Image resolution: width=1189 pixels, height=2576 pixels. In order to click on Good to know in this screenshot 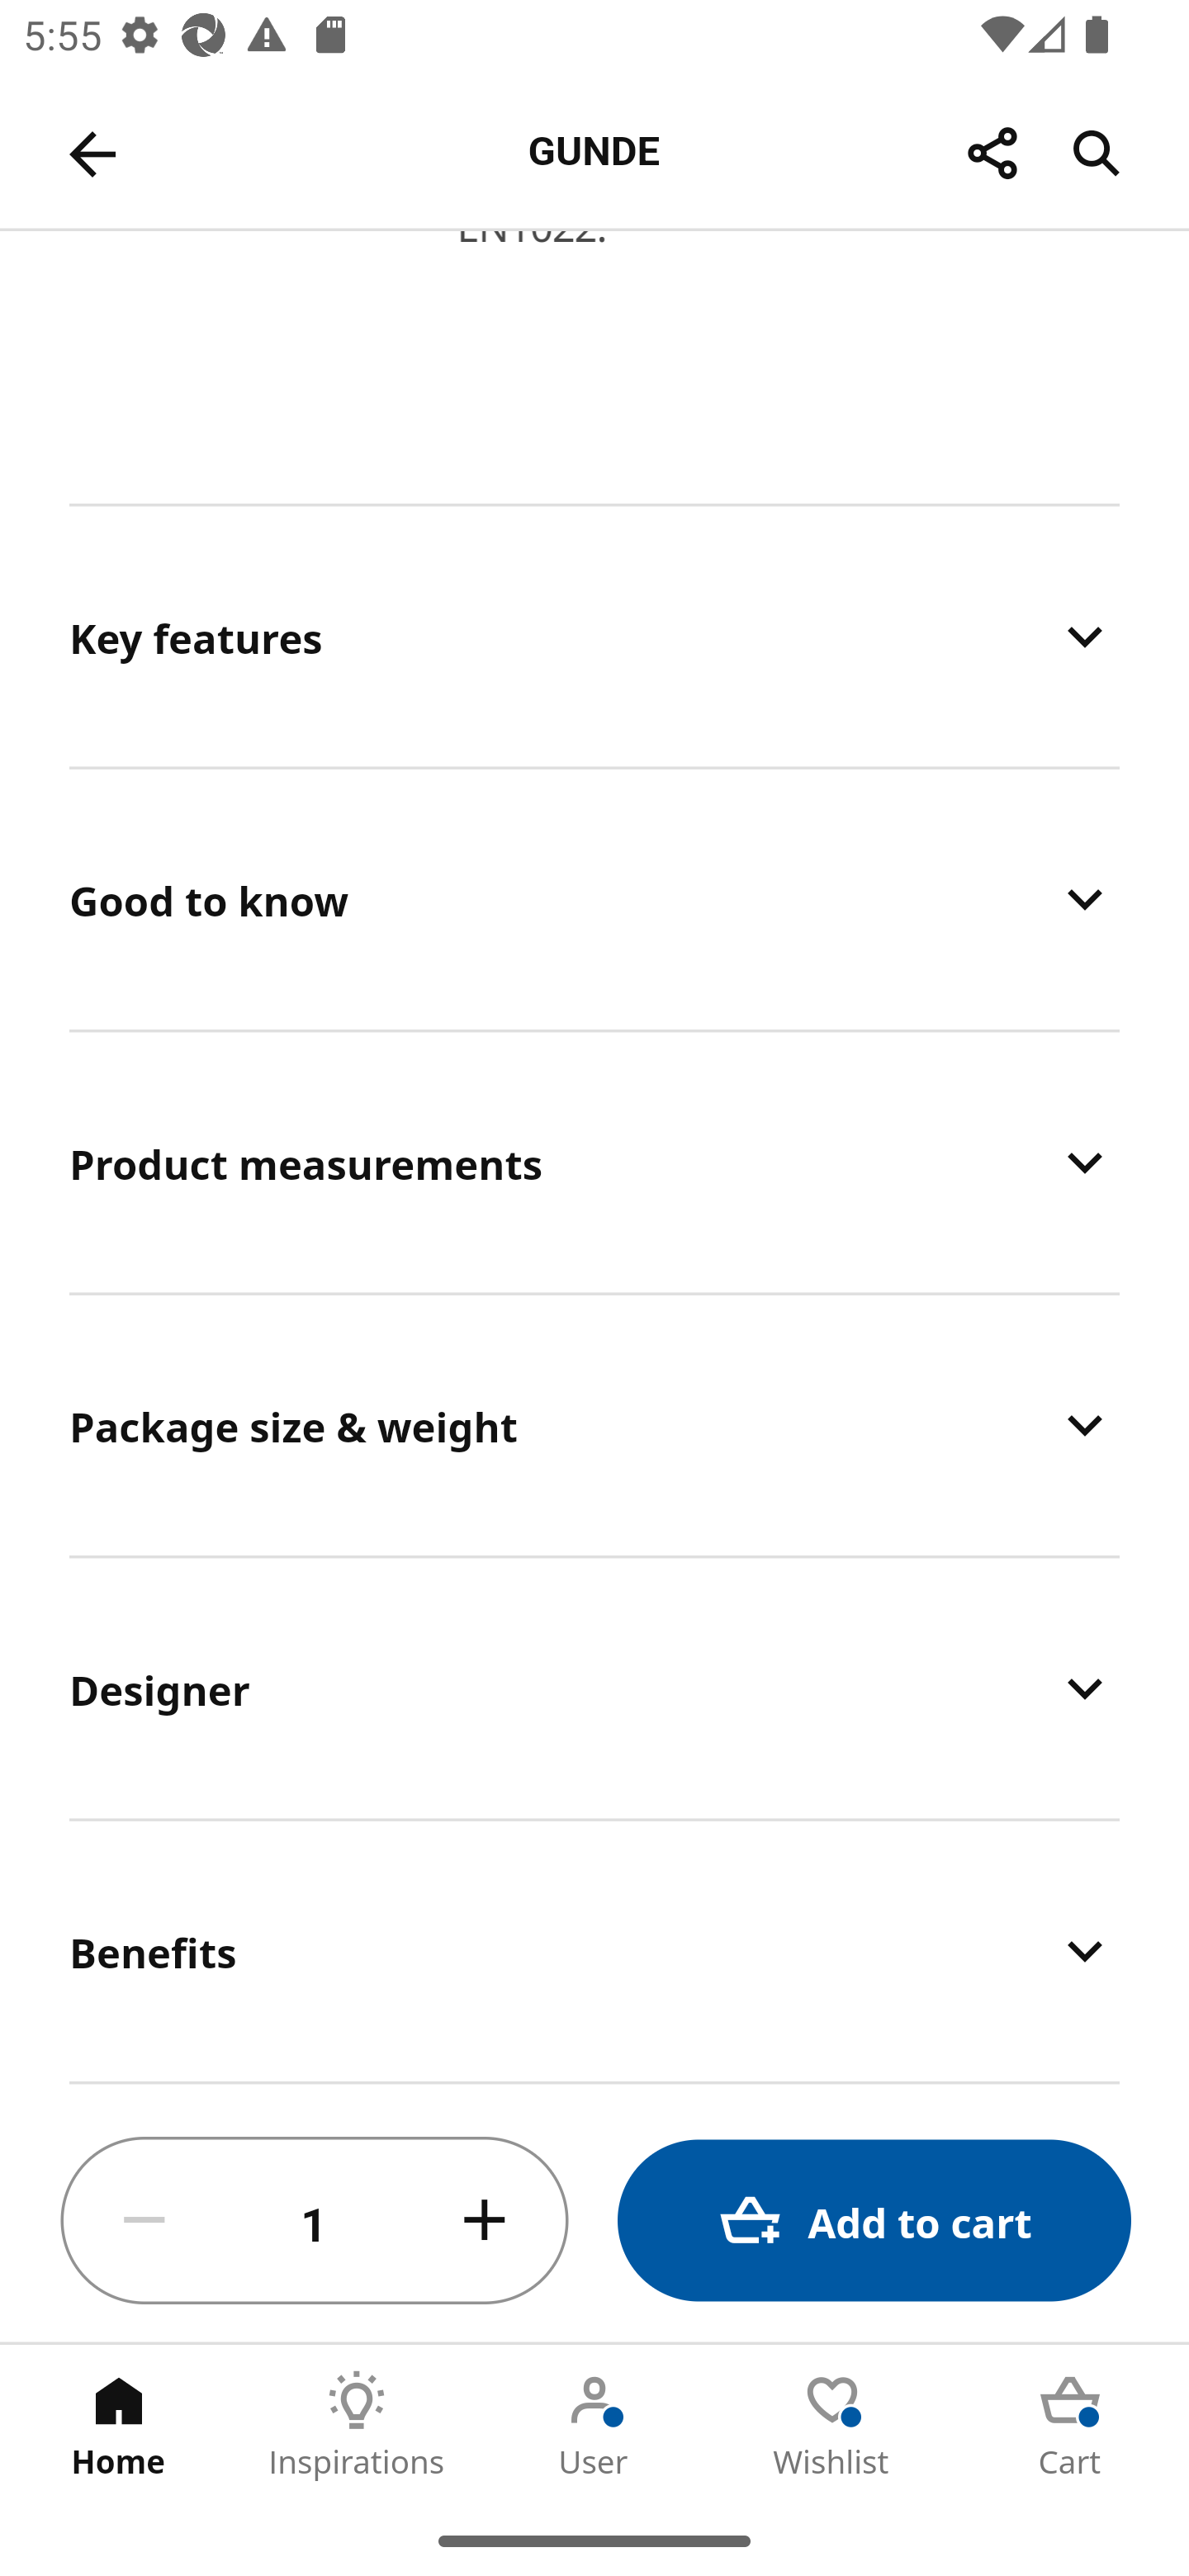, I will do `click(594, 898)`.